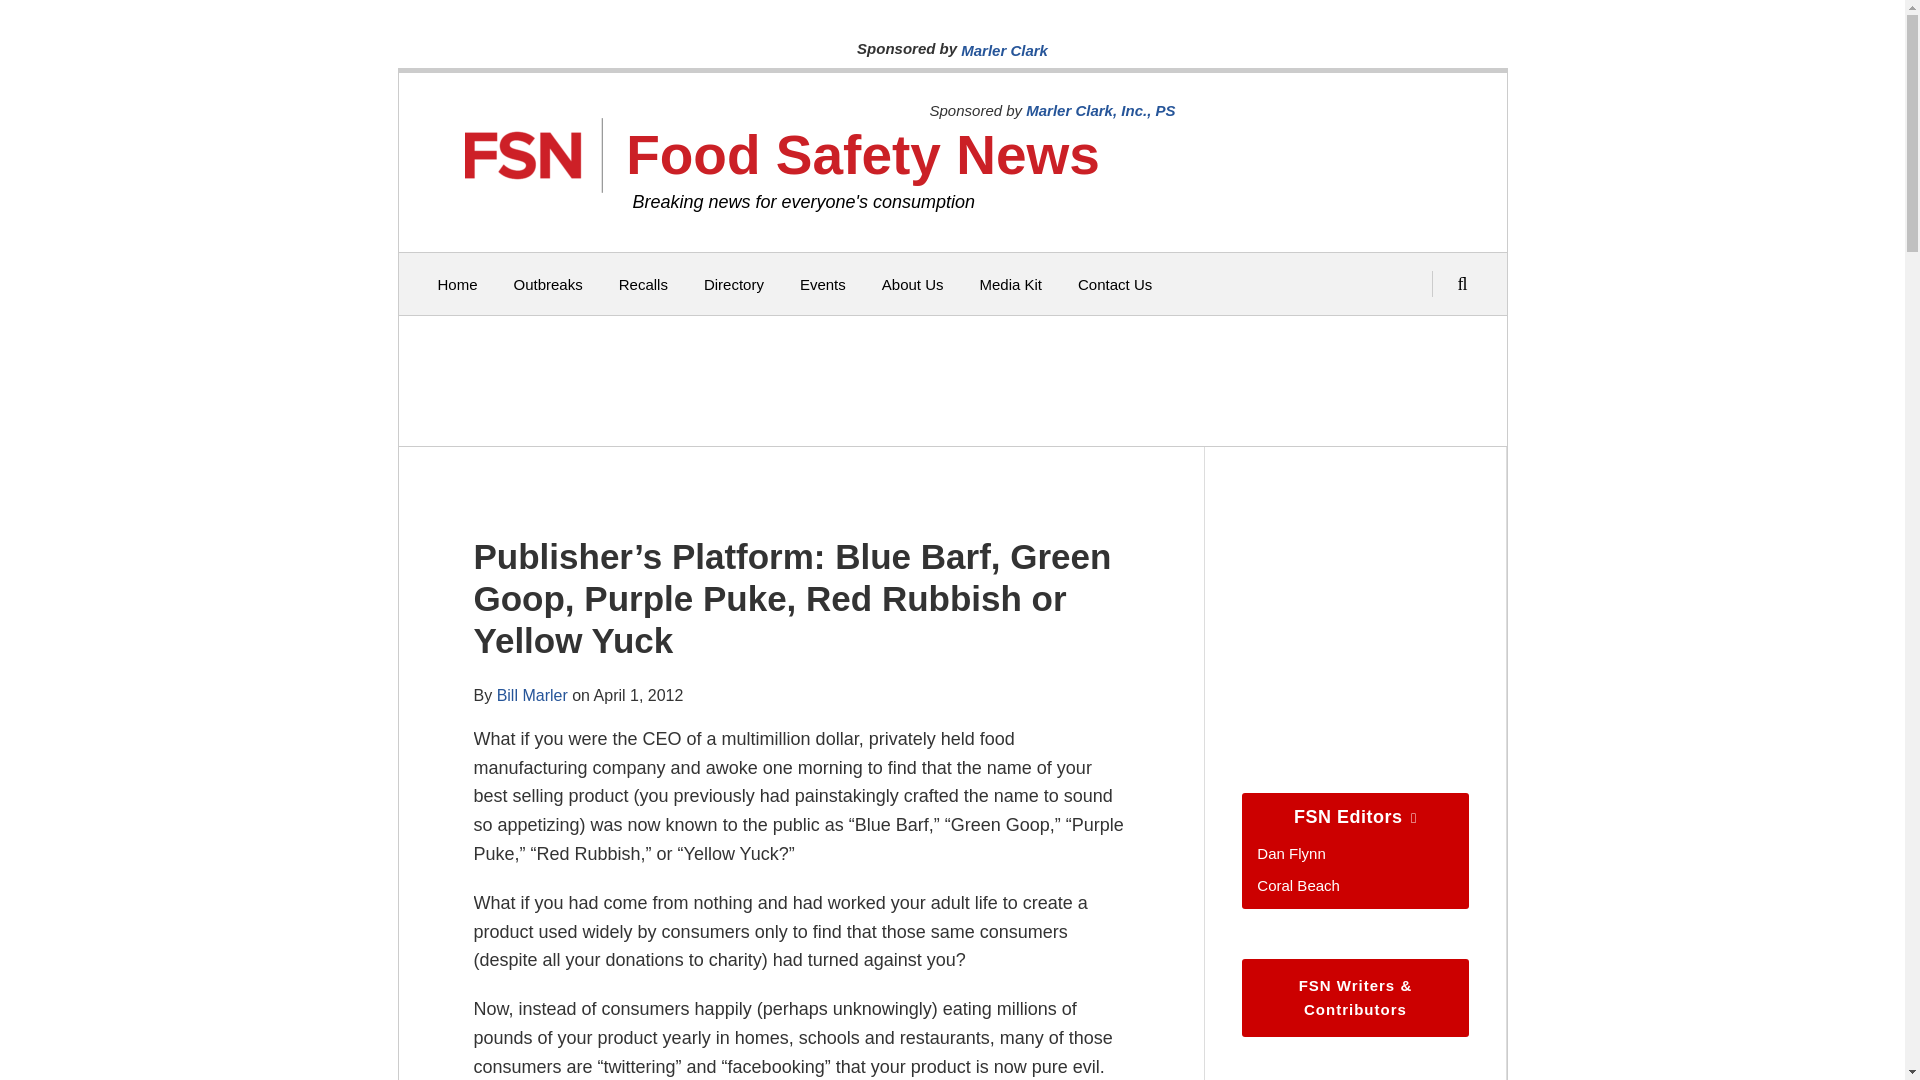 The image size is (1920, 1080). Describe the element at coordinates (532, 694) in the screenshot. I see `Bill Marler` at that location.